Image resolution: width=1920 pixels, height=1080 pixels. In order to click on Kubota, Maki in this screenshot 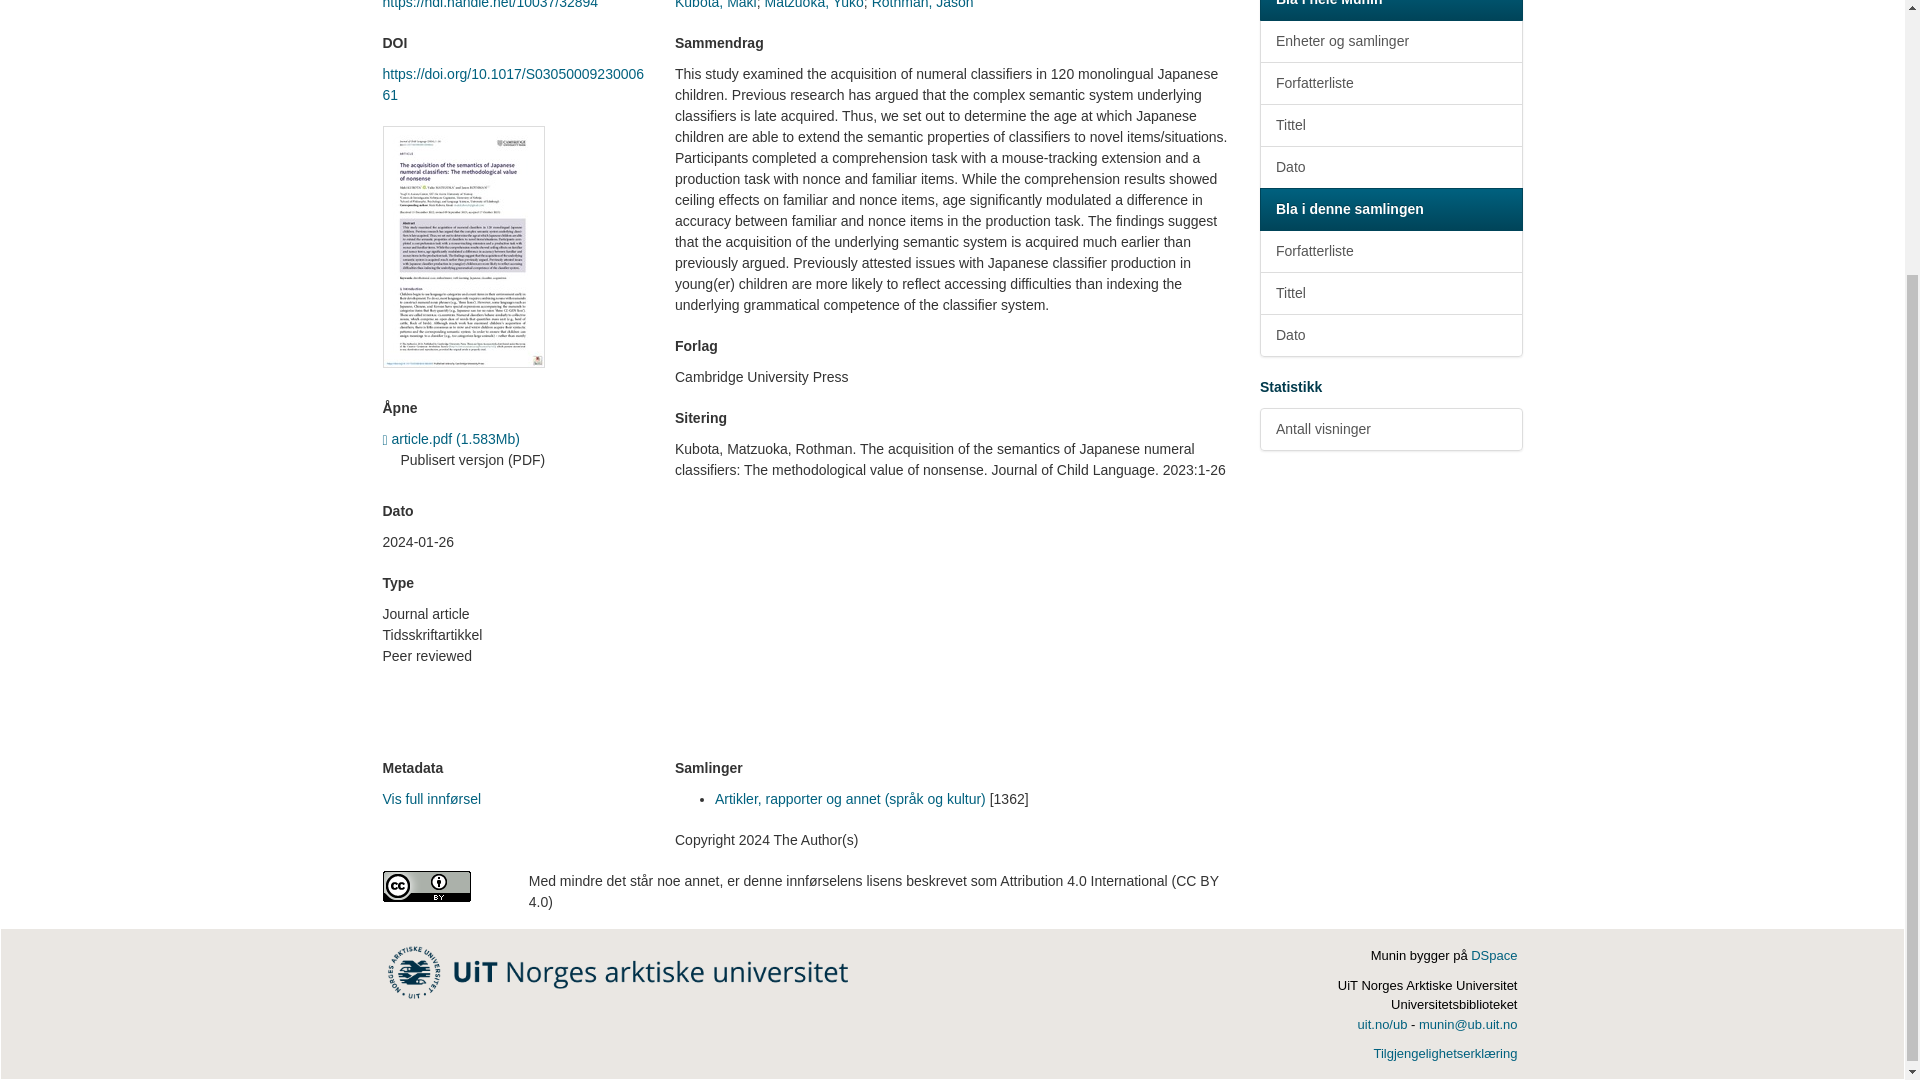, I will do `click(716, 4)`.